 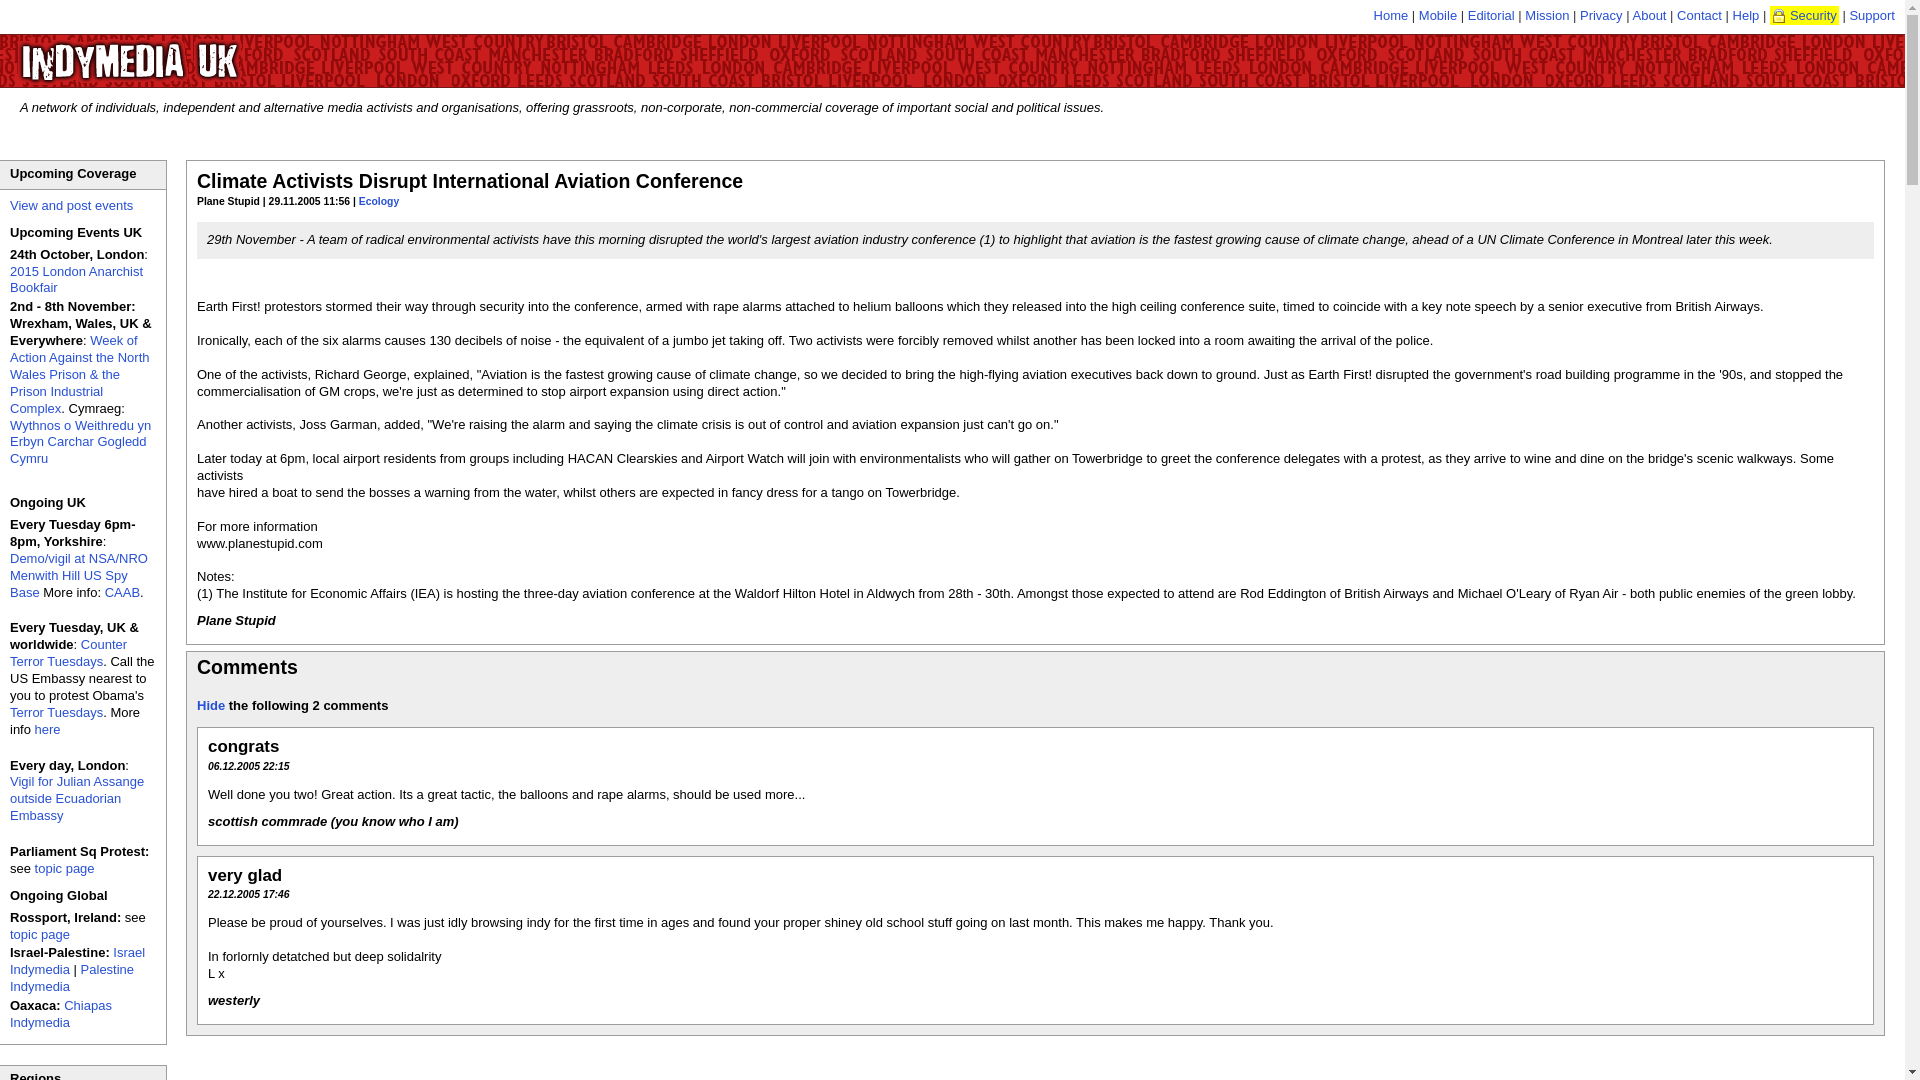 I want to click on Israel Indymedia, so click(x=77, y=961).